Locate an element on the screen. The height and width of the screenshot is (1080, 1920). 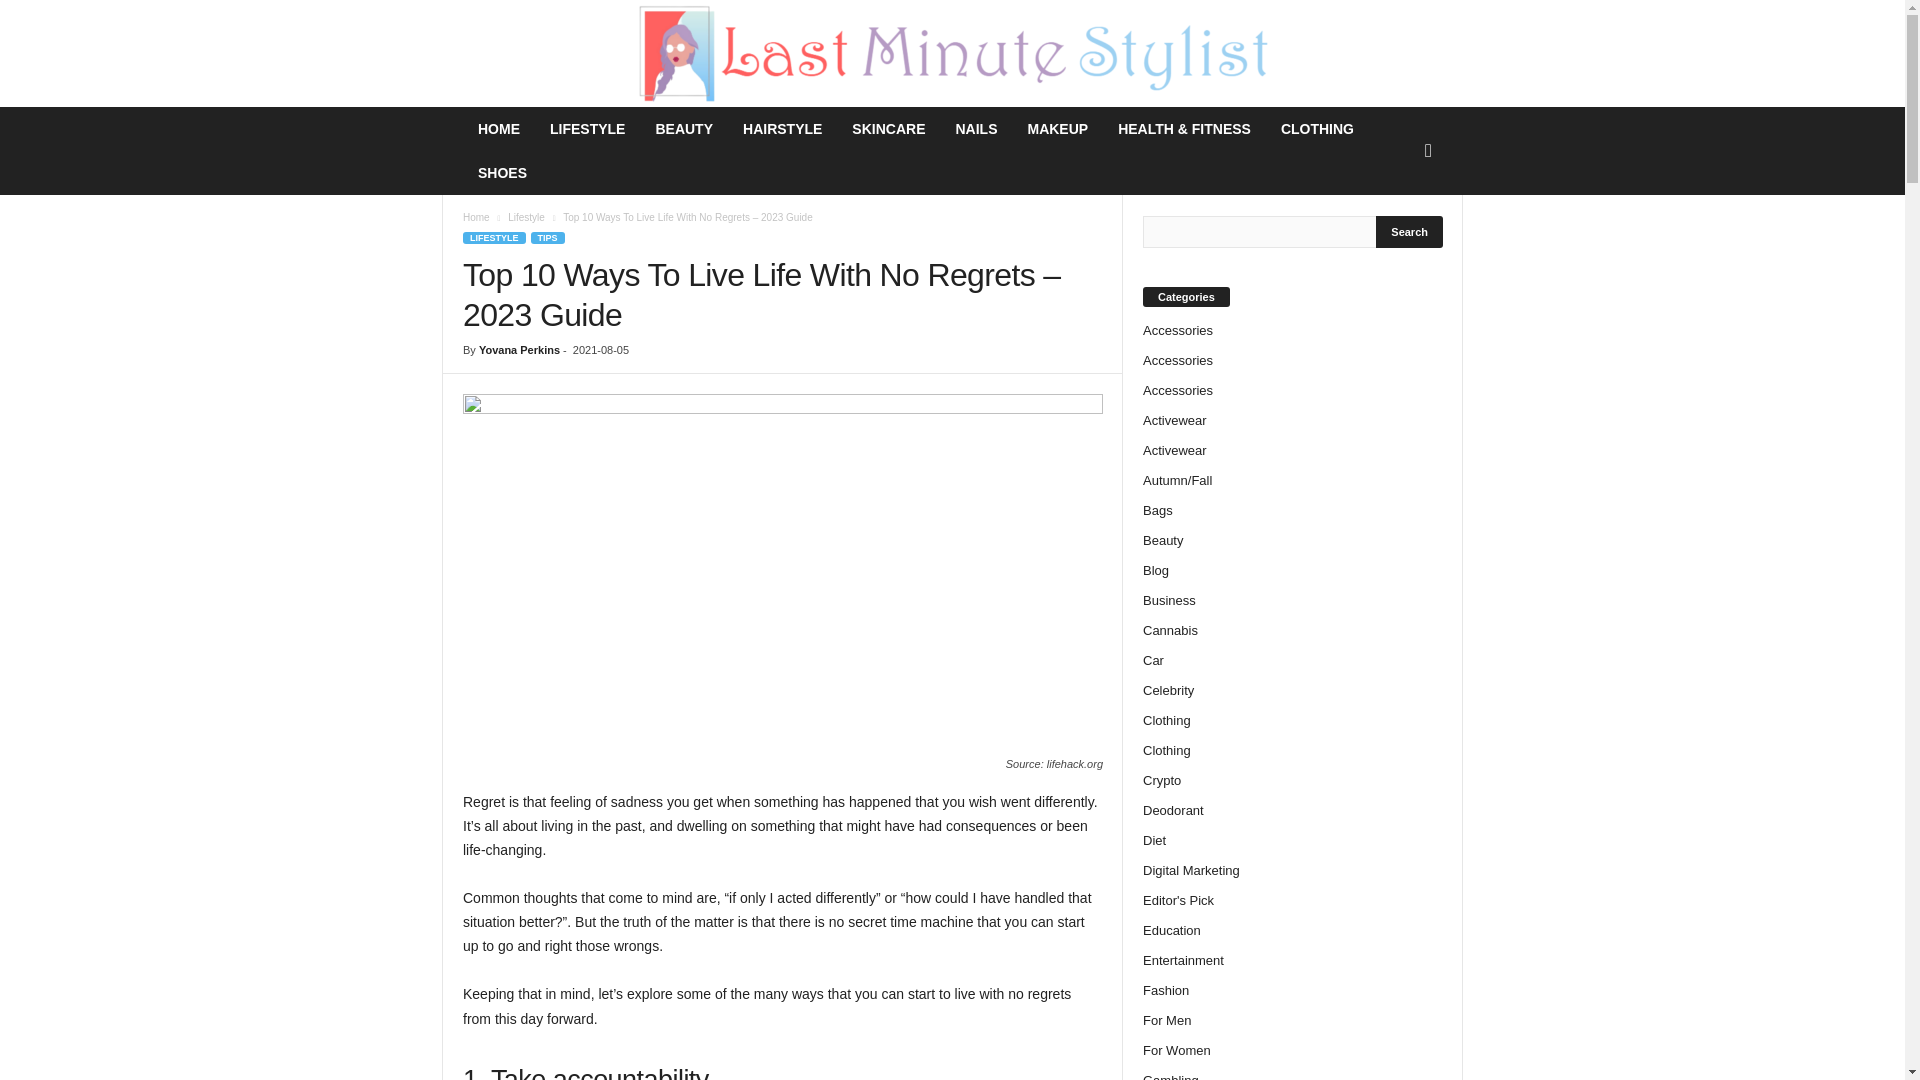
Search is located at coordinates (1410, 232).